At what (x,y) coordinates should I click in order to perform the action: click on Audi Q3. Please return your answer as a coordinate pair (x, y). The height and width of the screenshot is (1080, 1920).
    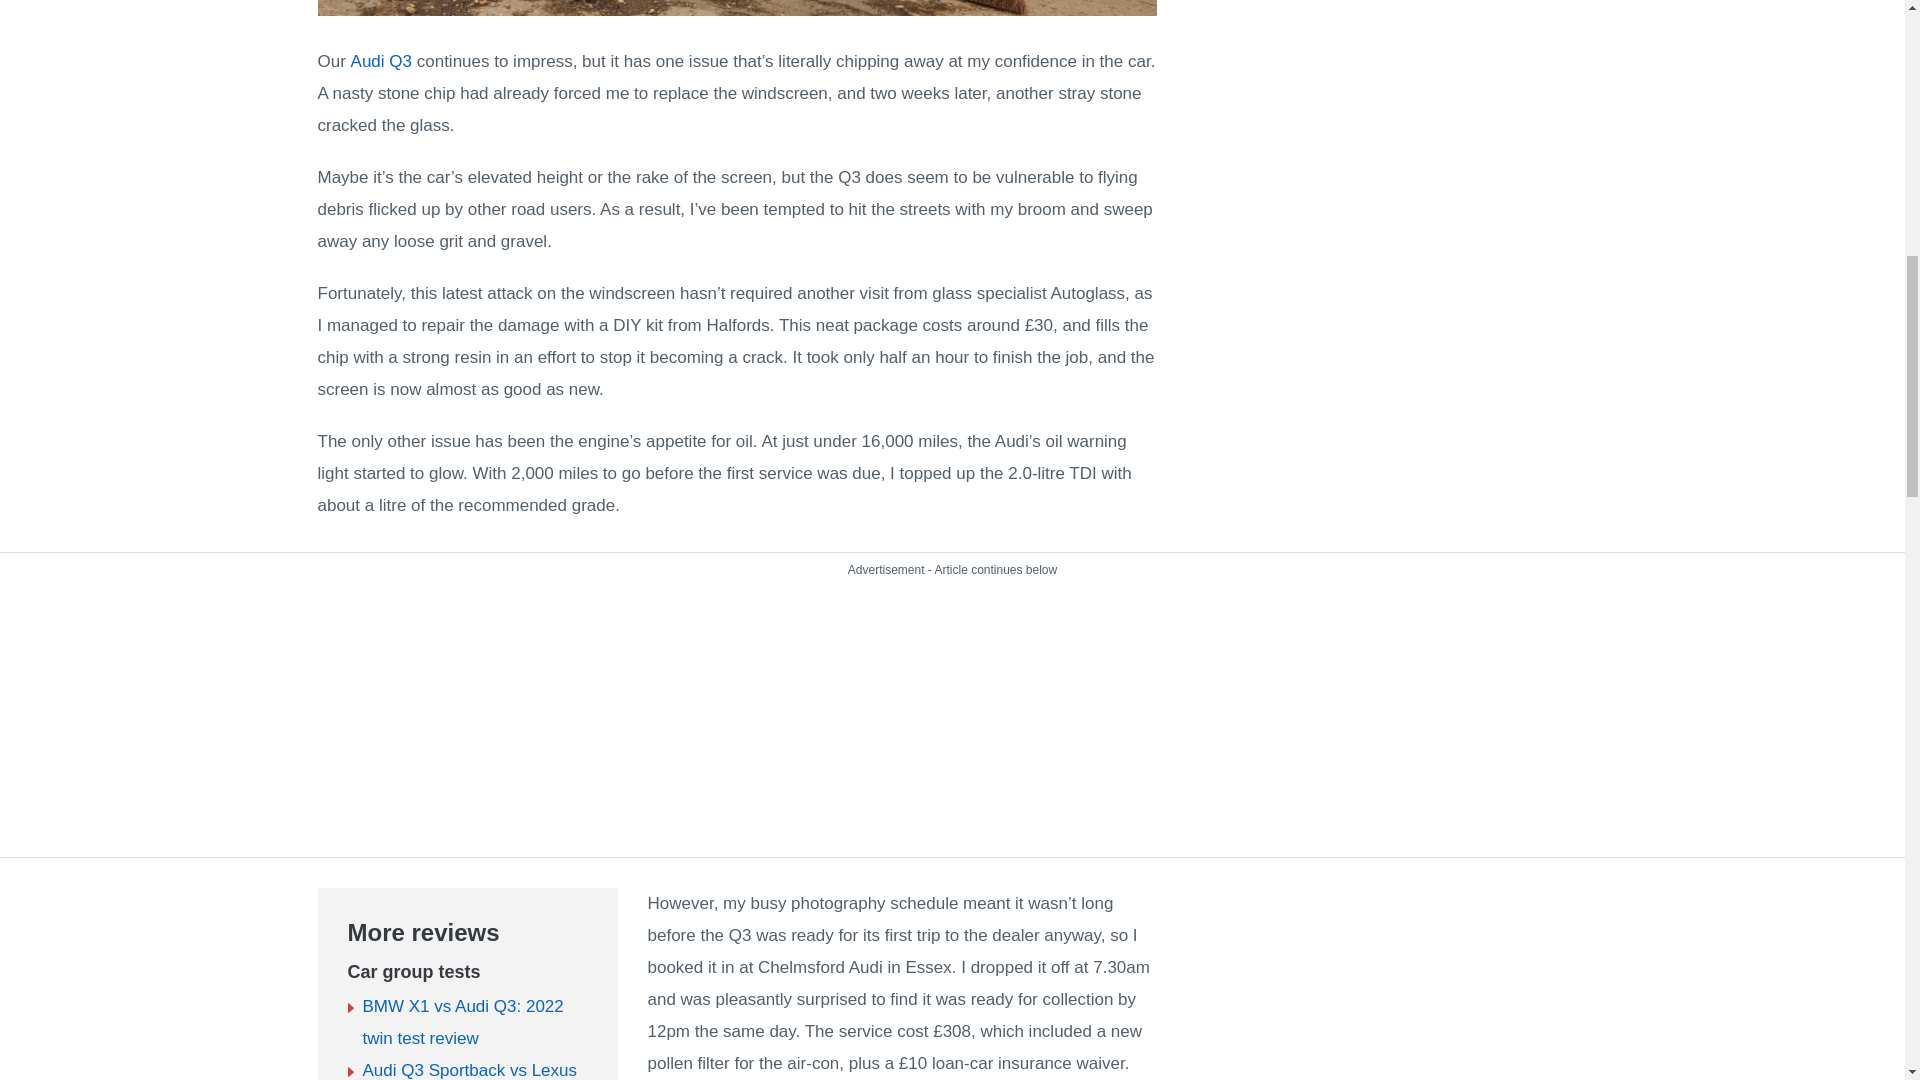
    Looking at the image, I should click on (382, 61).